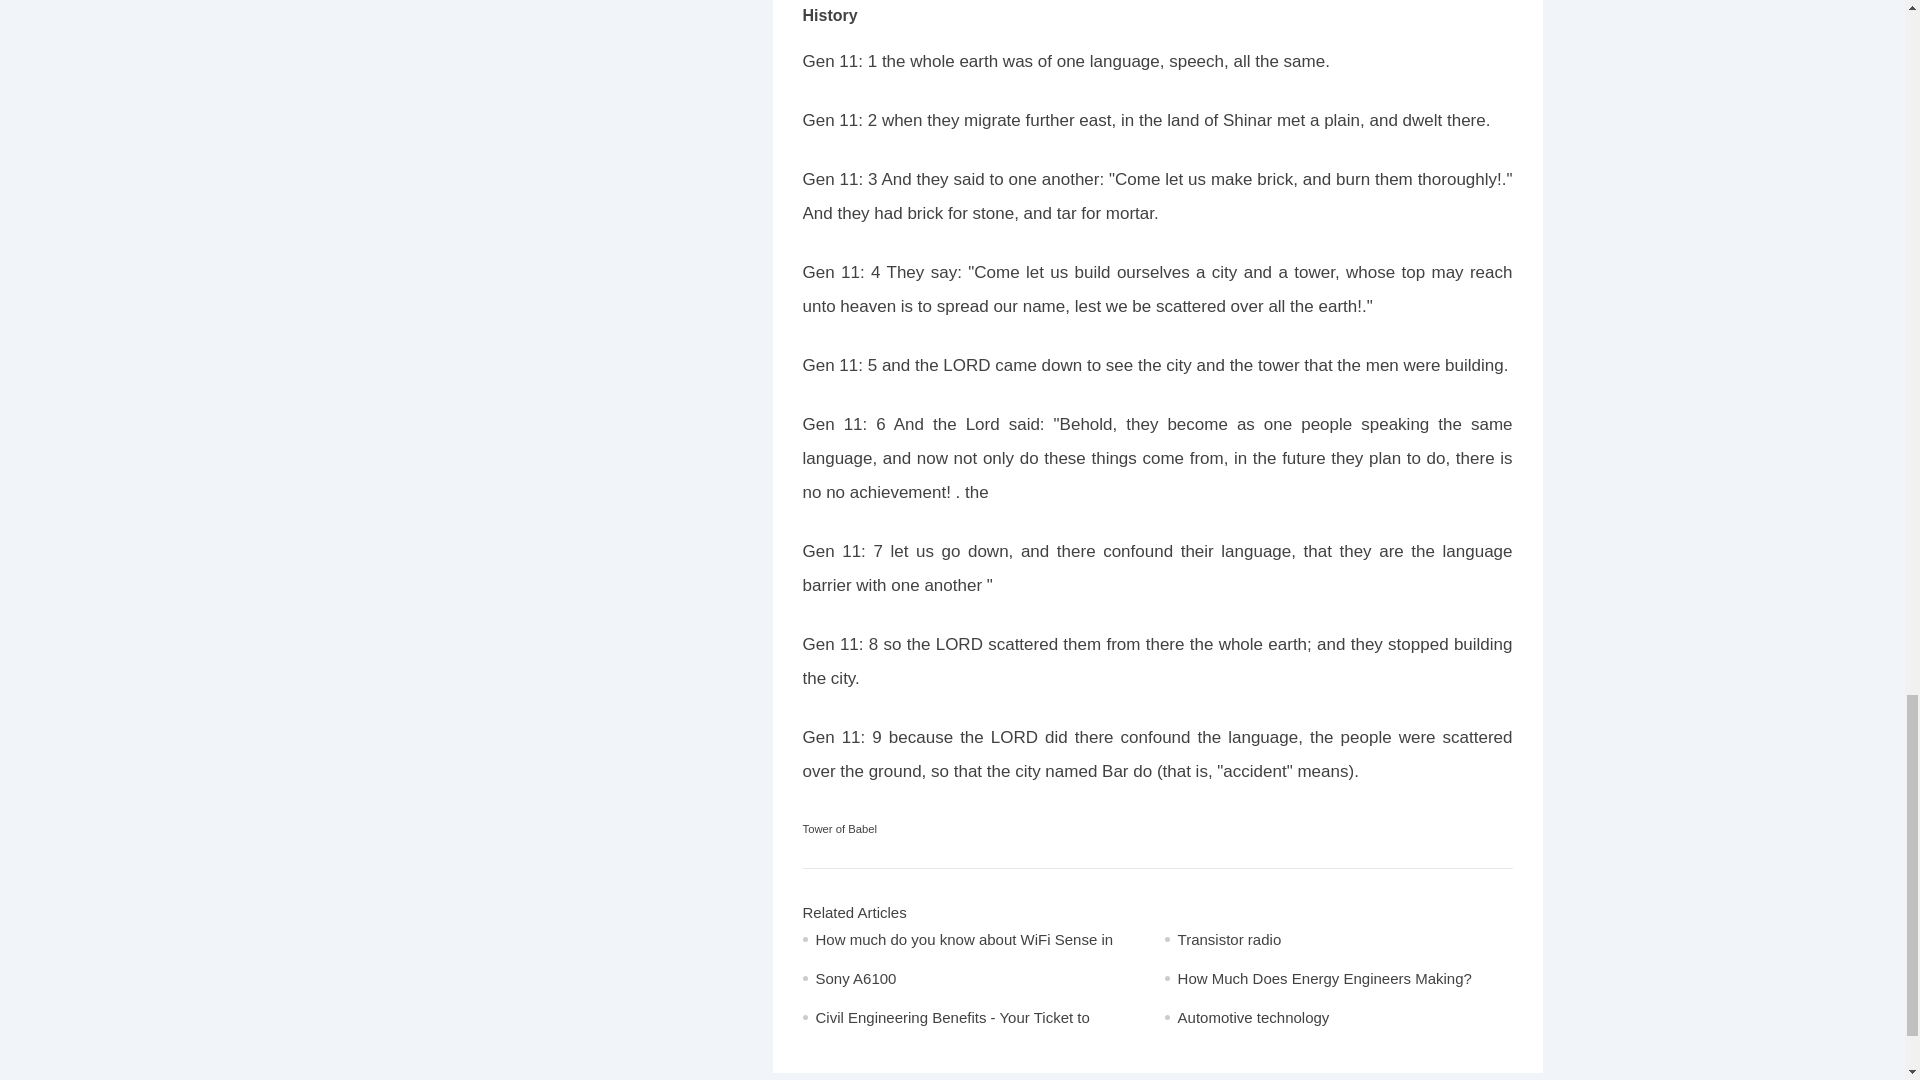  I want to click on How Much Does Energy Engineers Making?, so click(1325, 978).